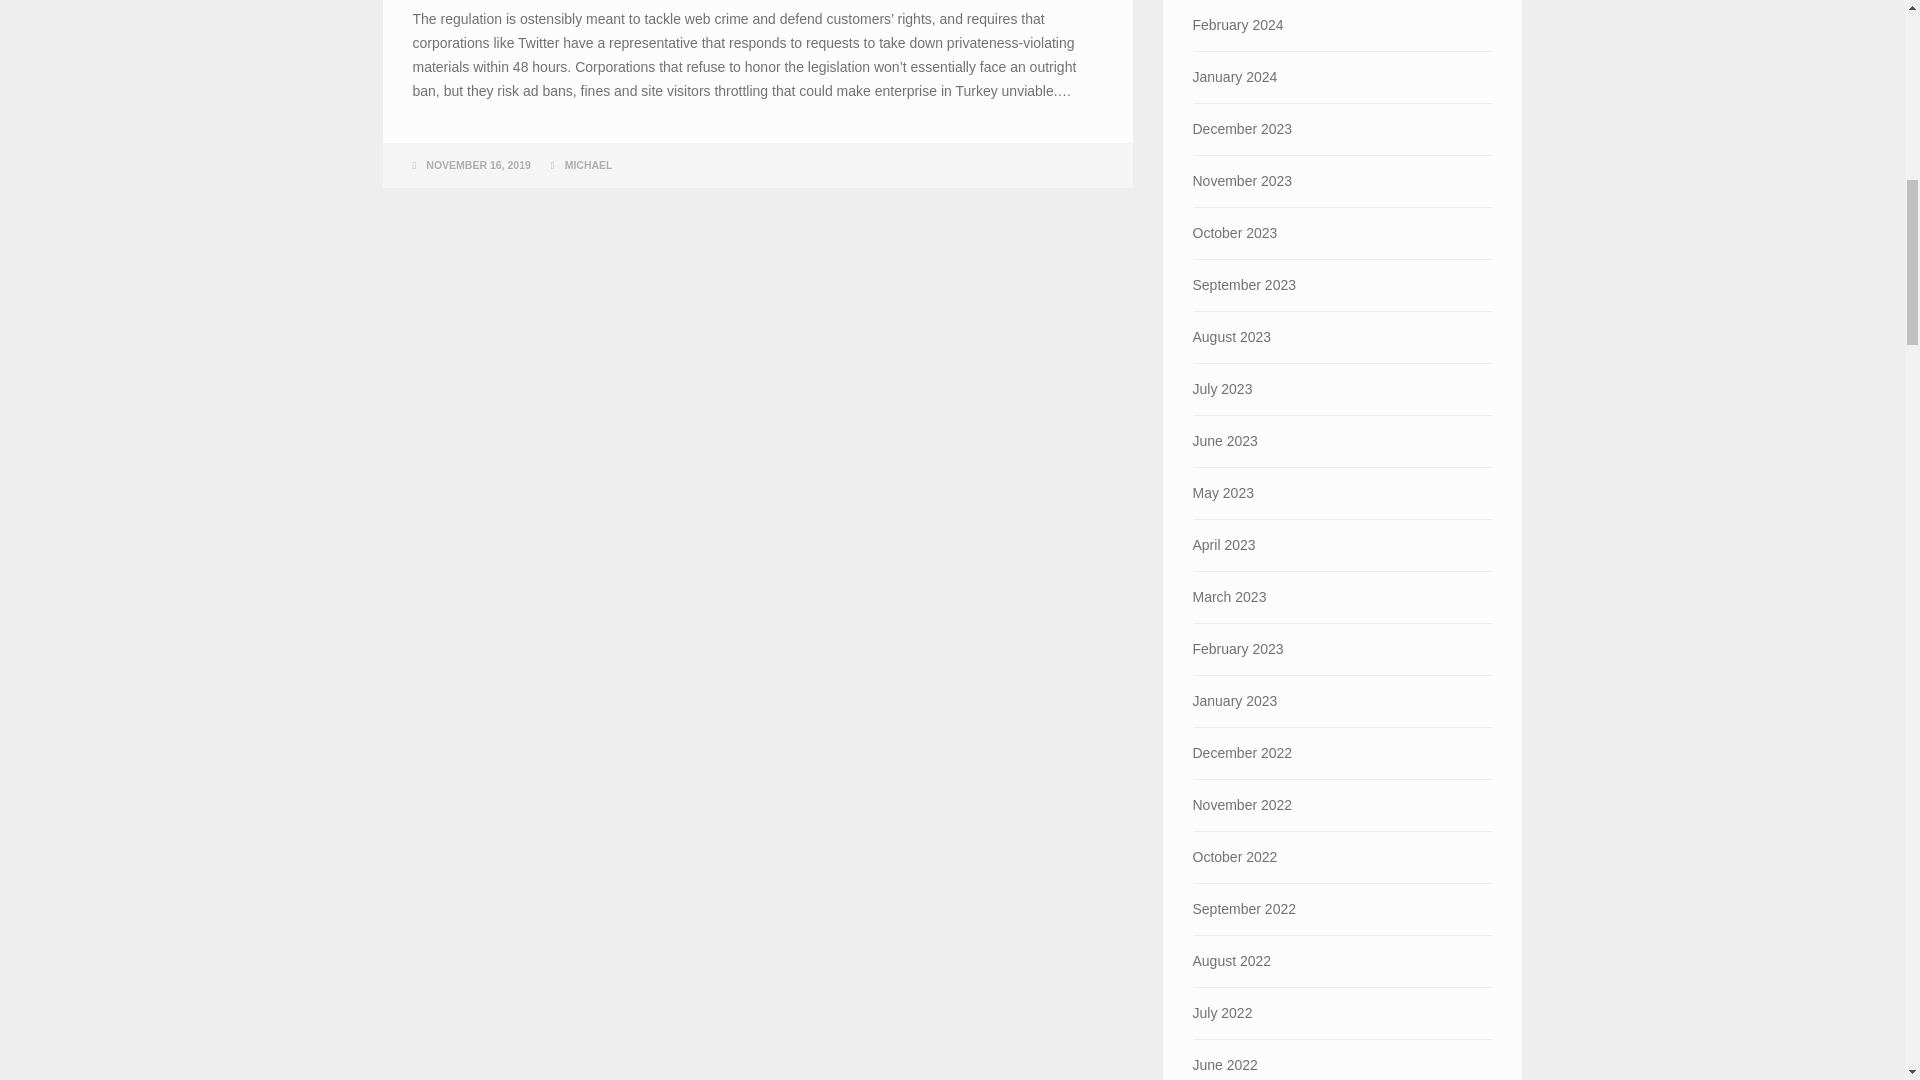 The width and height of the screenshot is (1920, 1080). Describe the element at coordinates (1342, 181) in the screenshot. I see `November 2023` at that location.